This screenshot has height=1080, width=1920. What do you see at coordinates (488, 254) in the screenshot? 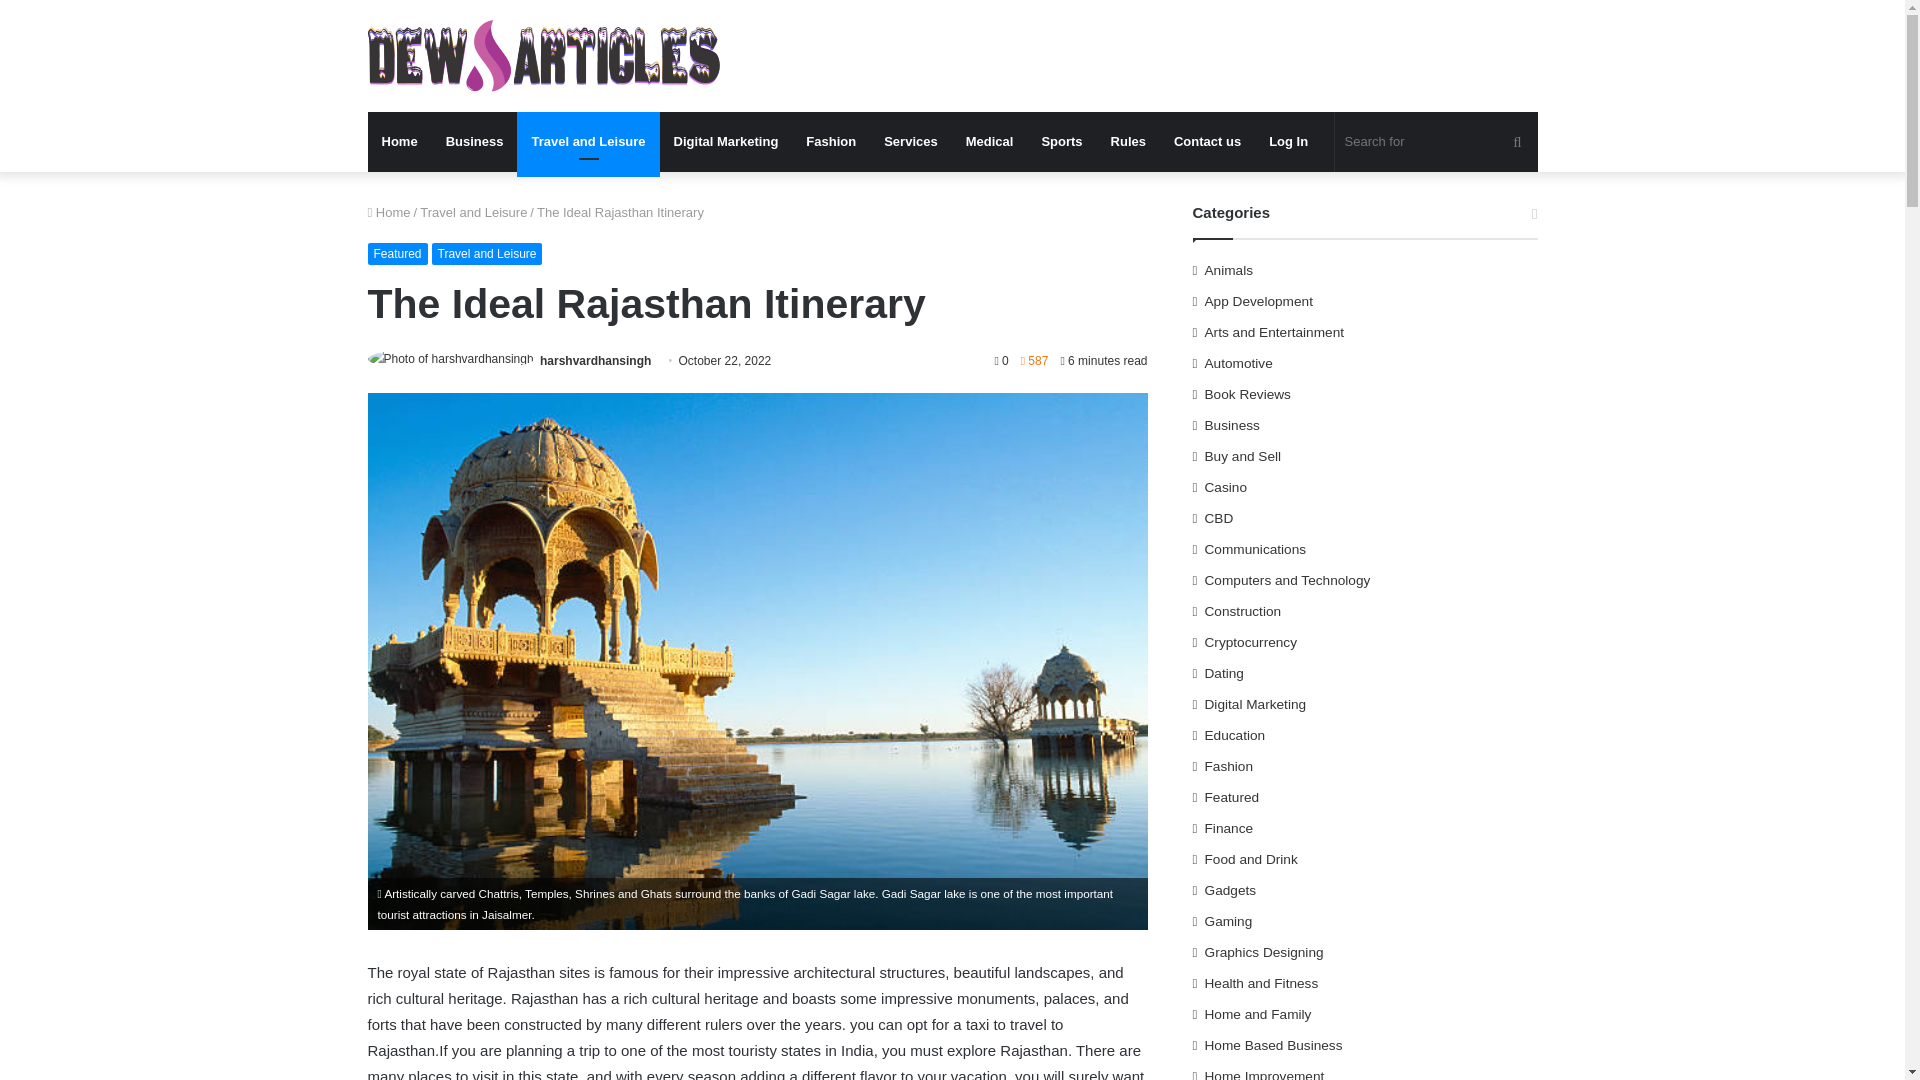
I see `Travel and Leisure` at bounding box center [488, 254].